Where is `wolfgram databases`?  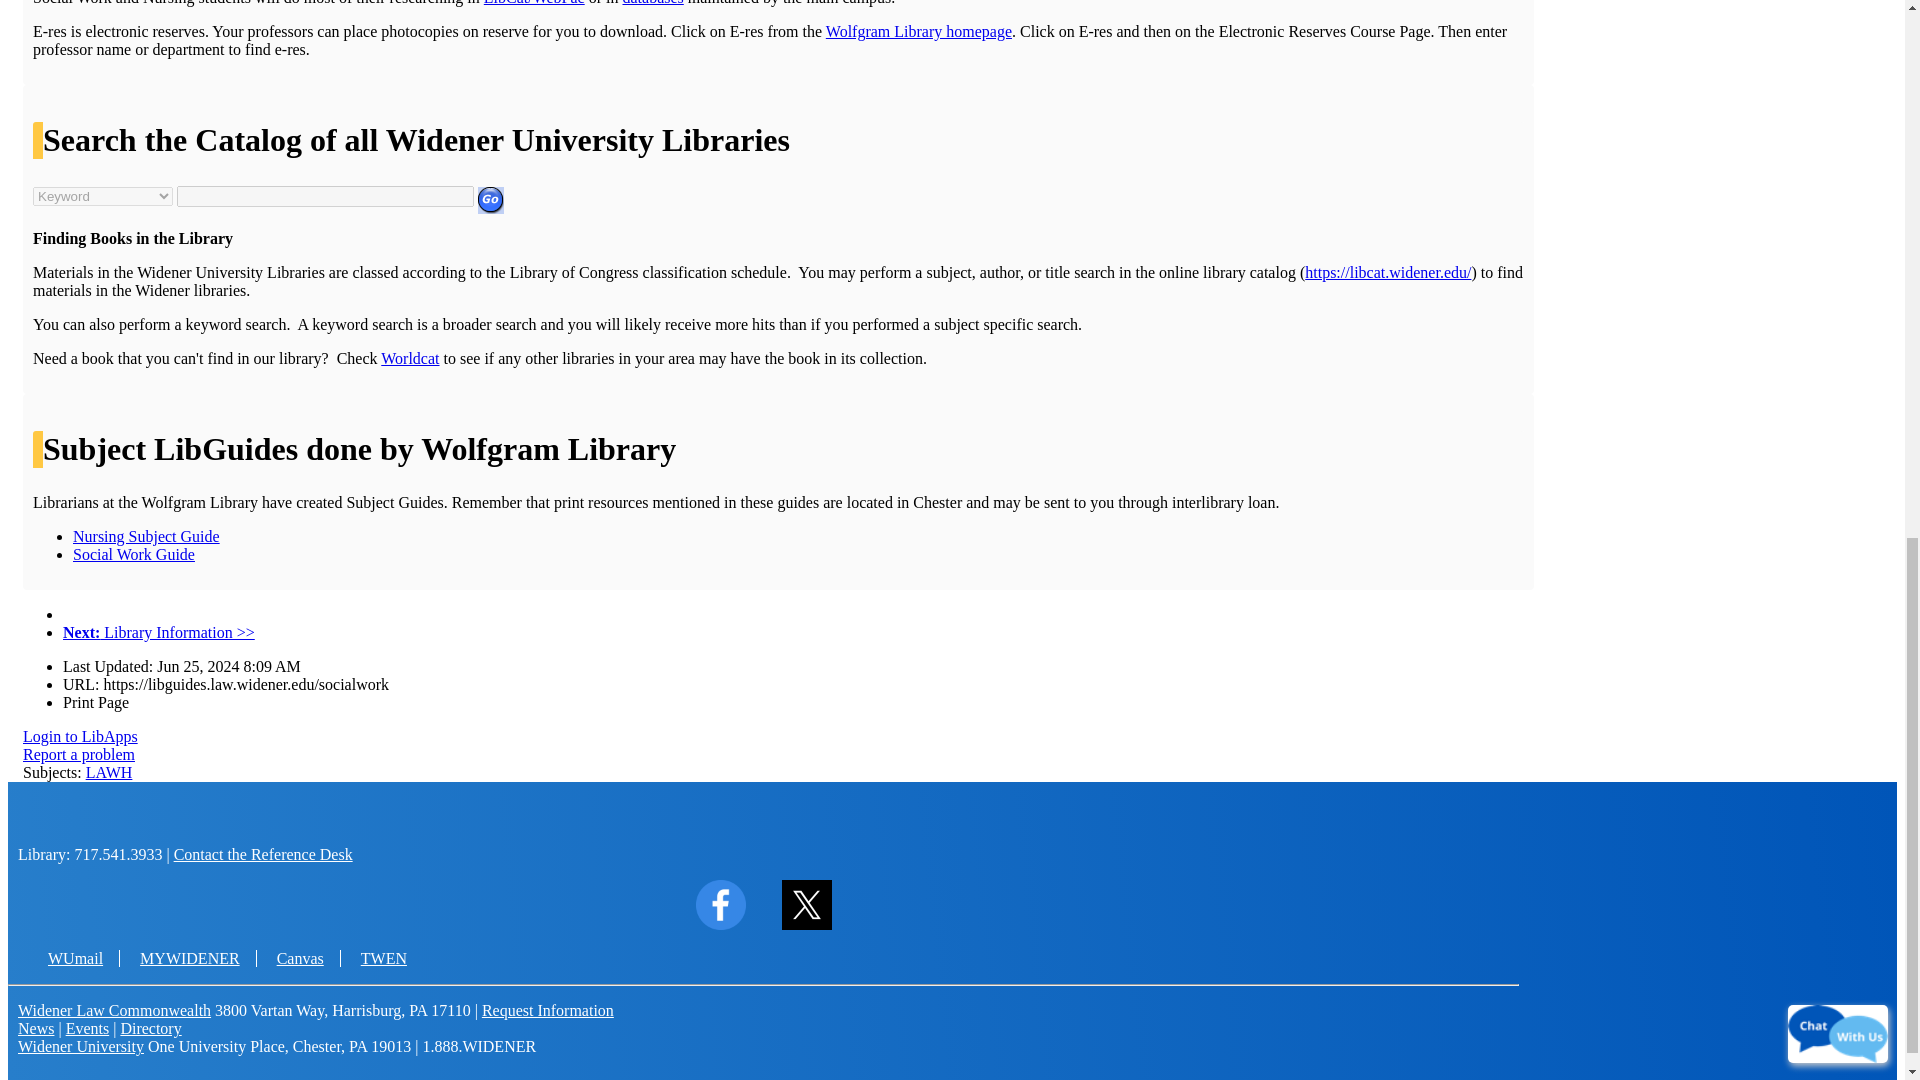 wolfgram databases is located at coordinates (652, 3).